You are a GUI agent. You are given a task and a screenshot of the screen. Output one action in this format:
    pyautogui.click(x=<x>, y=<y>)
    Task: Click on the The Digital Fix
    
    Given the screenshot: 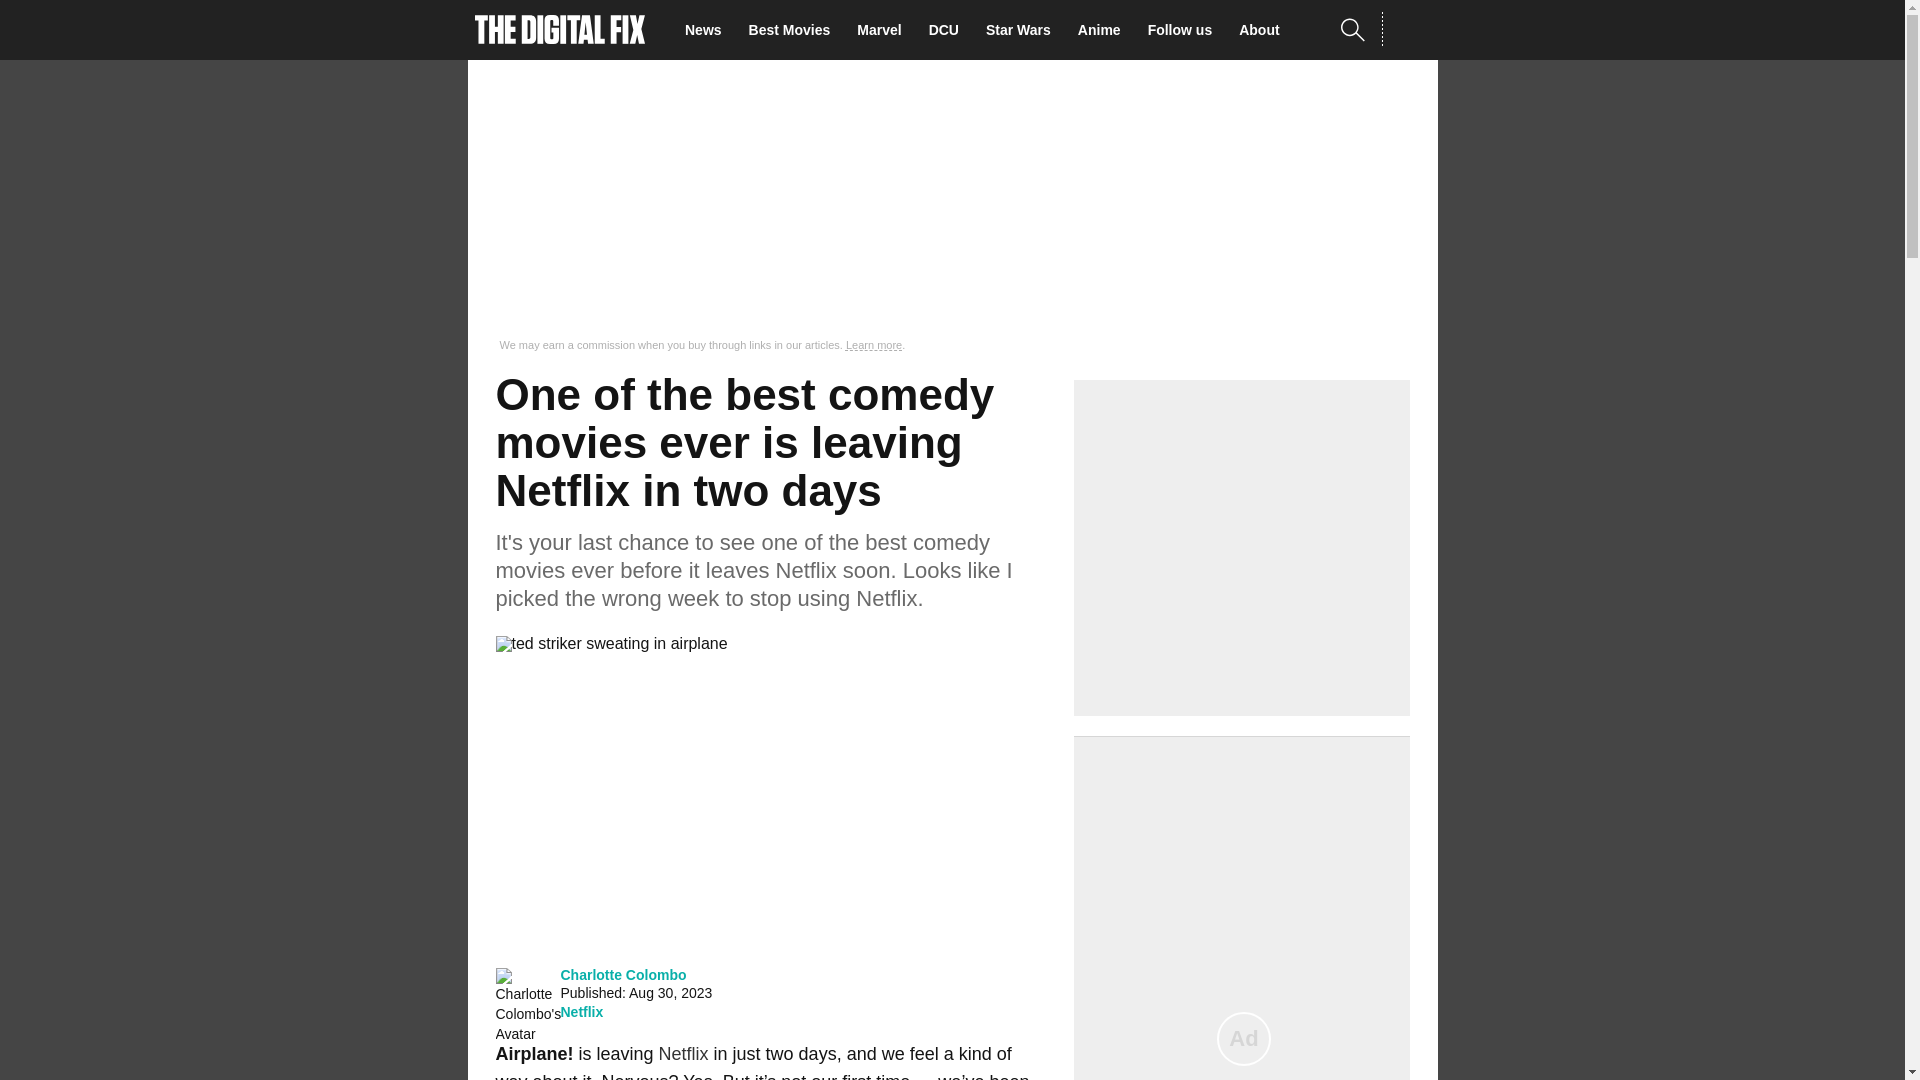 What is the action you would take?
    pyautogui.click(x=560, y=30)
    